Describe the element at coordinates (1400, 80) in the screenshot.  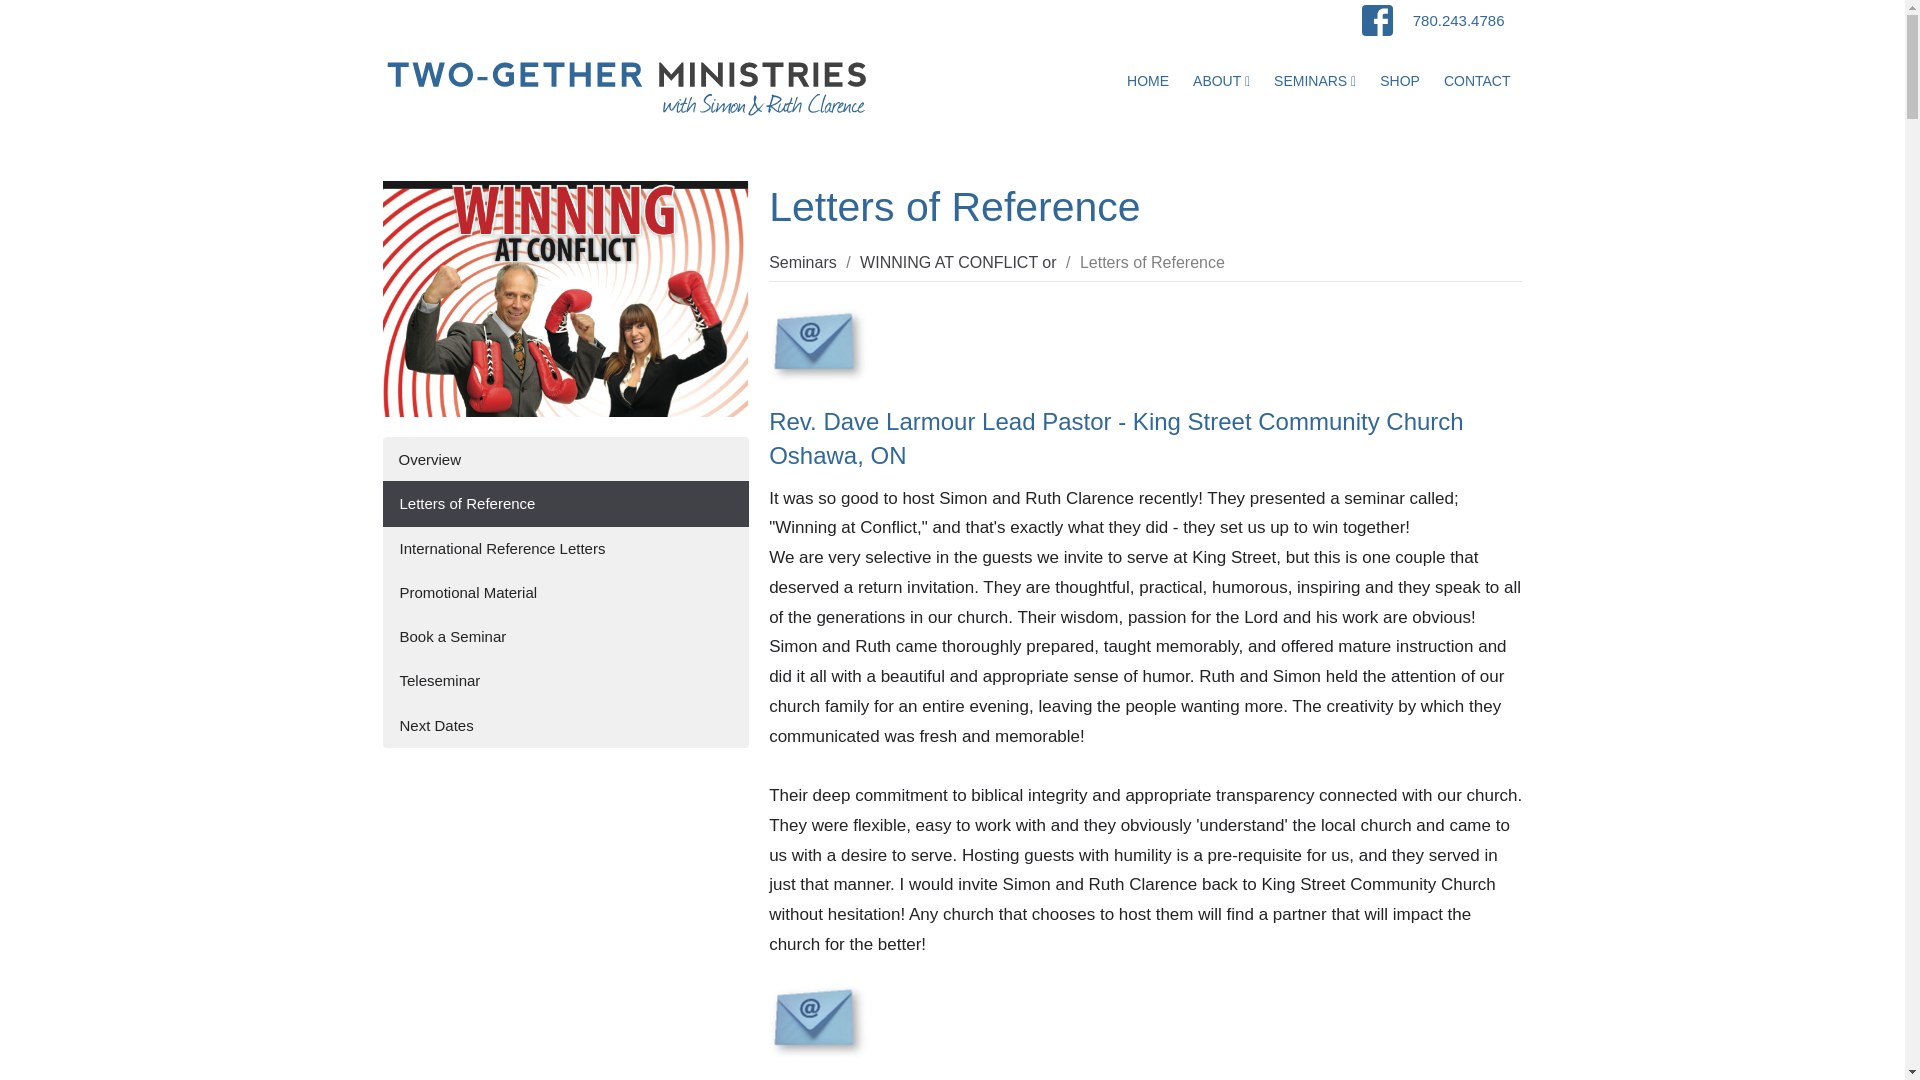
I see `SHOP` at that location.